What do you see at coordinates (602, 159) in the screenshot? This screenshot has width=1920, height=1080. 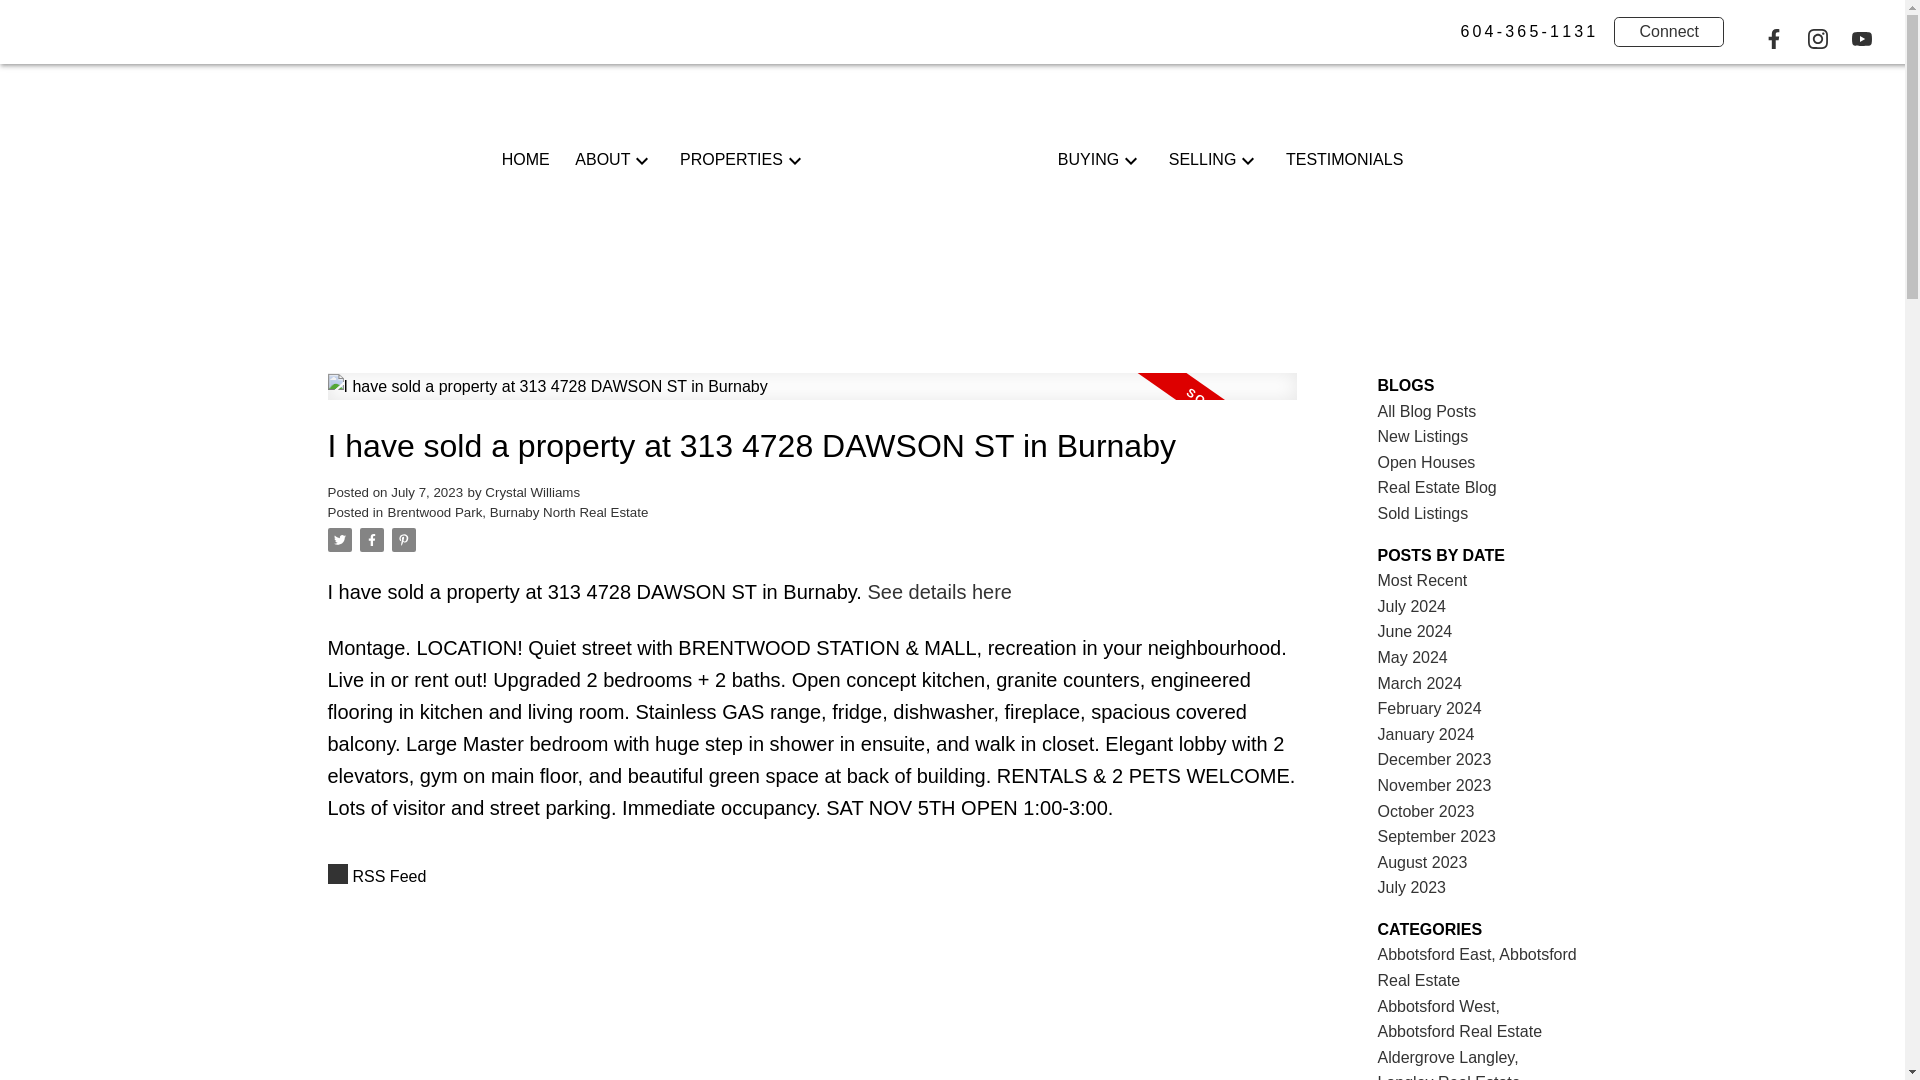 I see `ABOUT` at bounding box center [602, 159].